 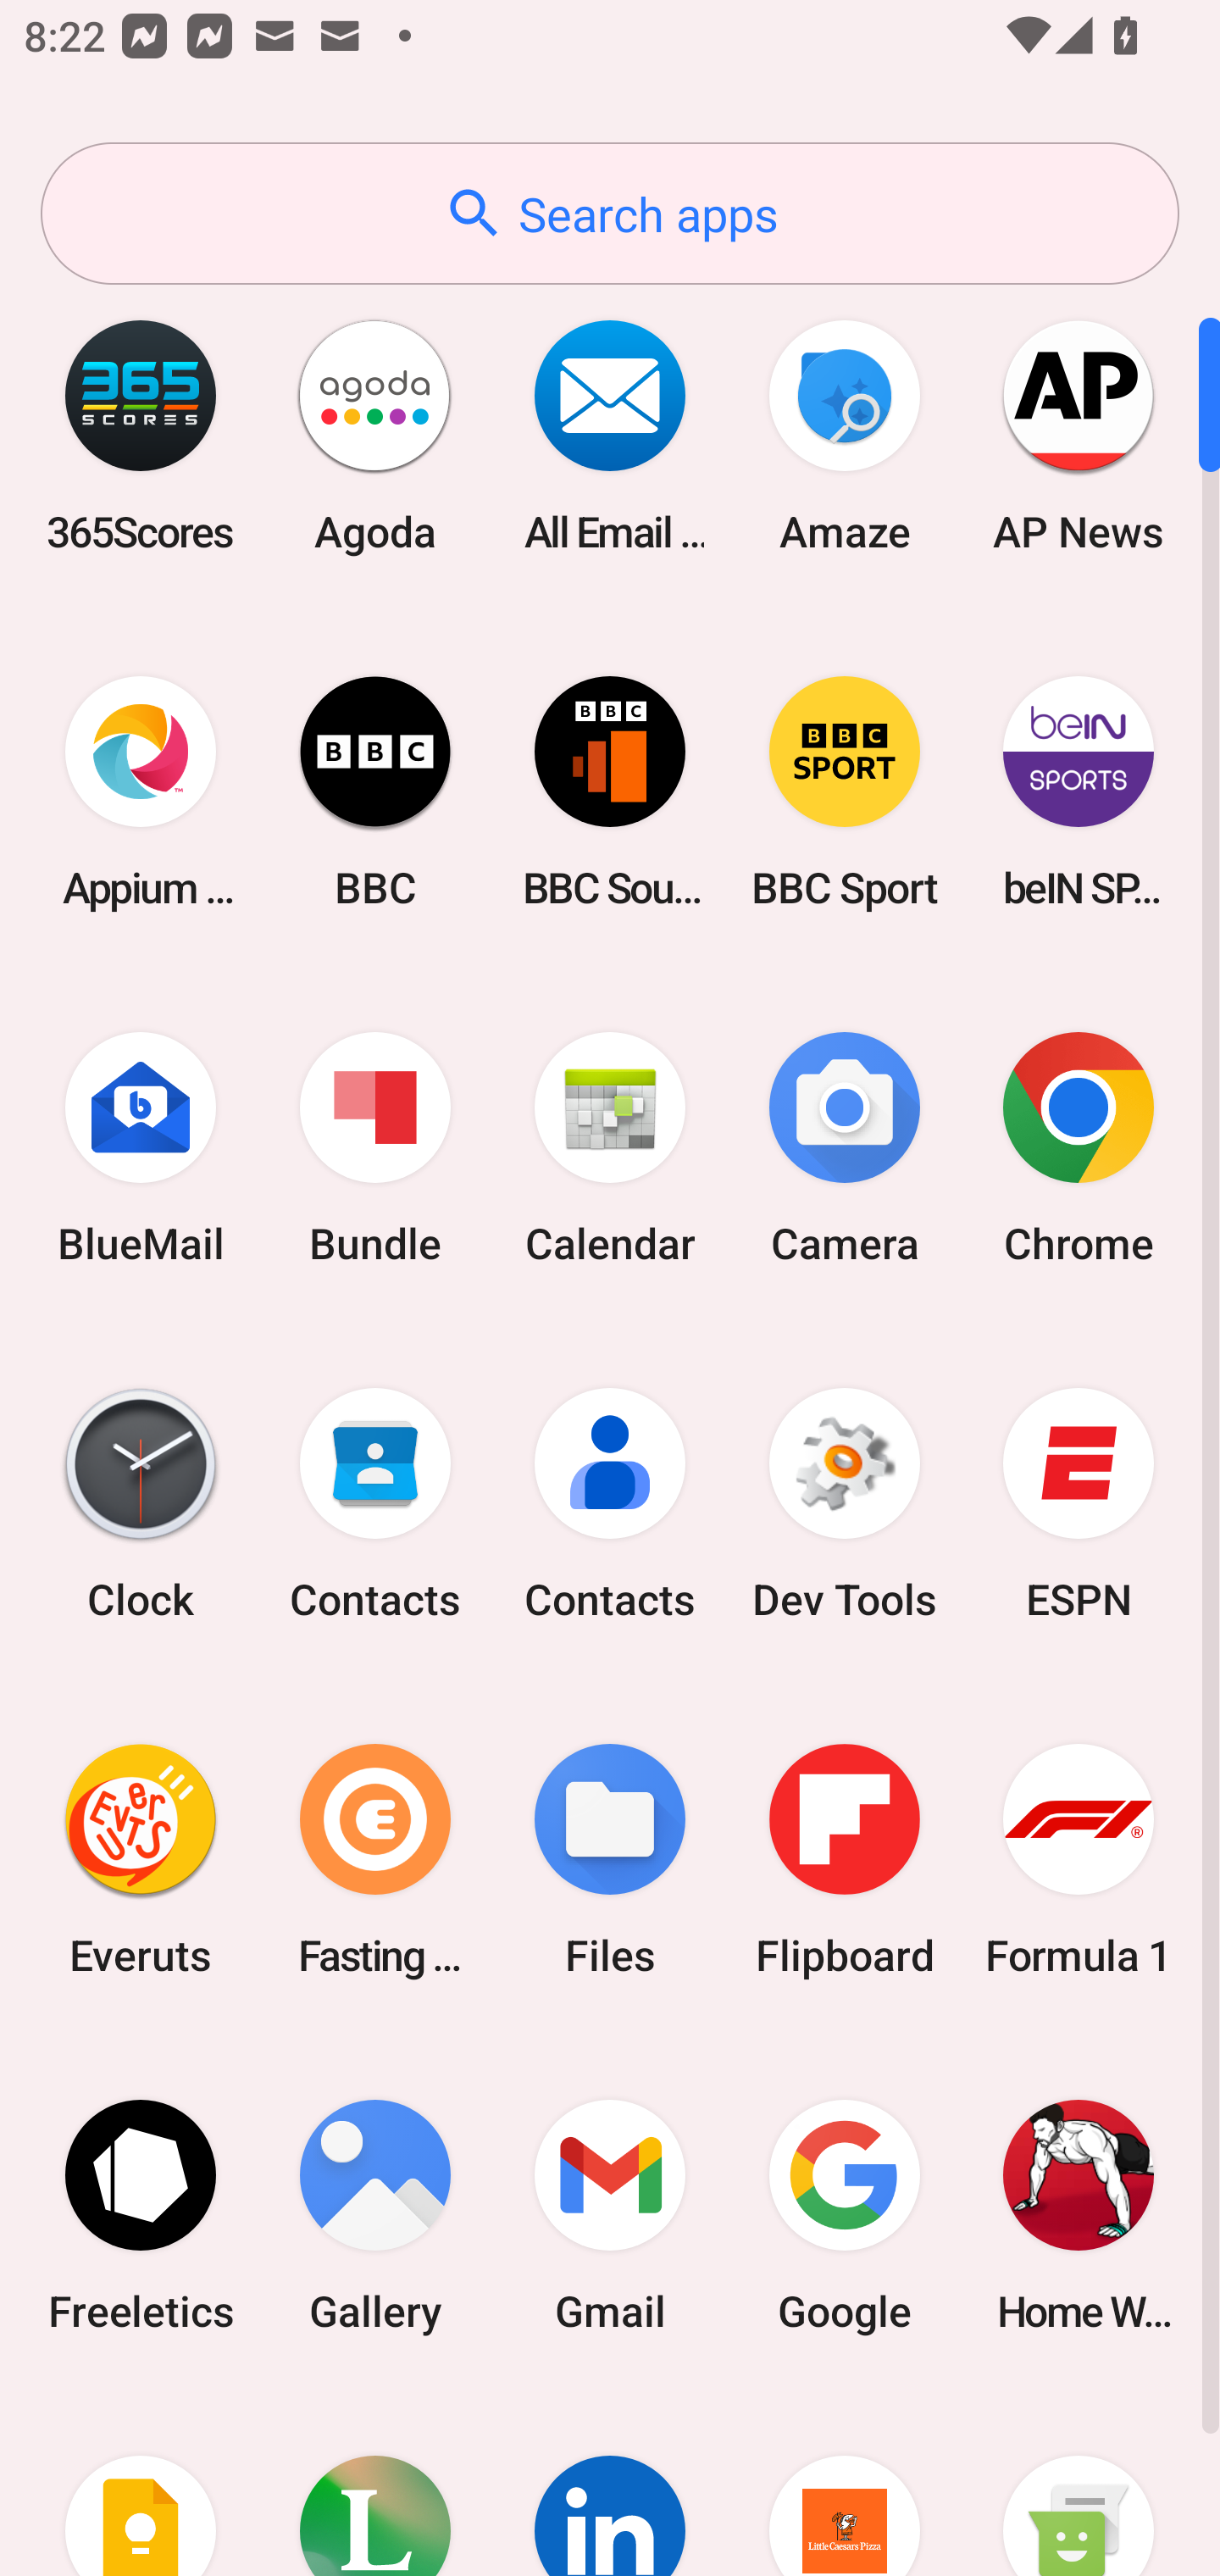 I want to click on Flipboard, so click(x=844, y=1859).